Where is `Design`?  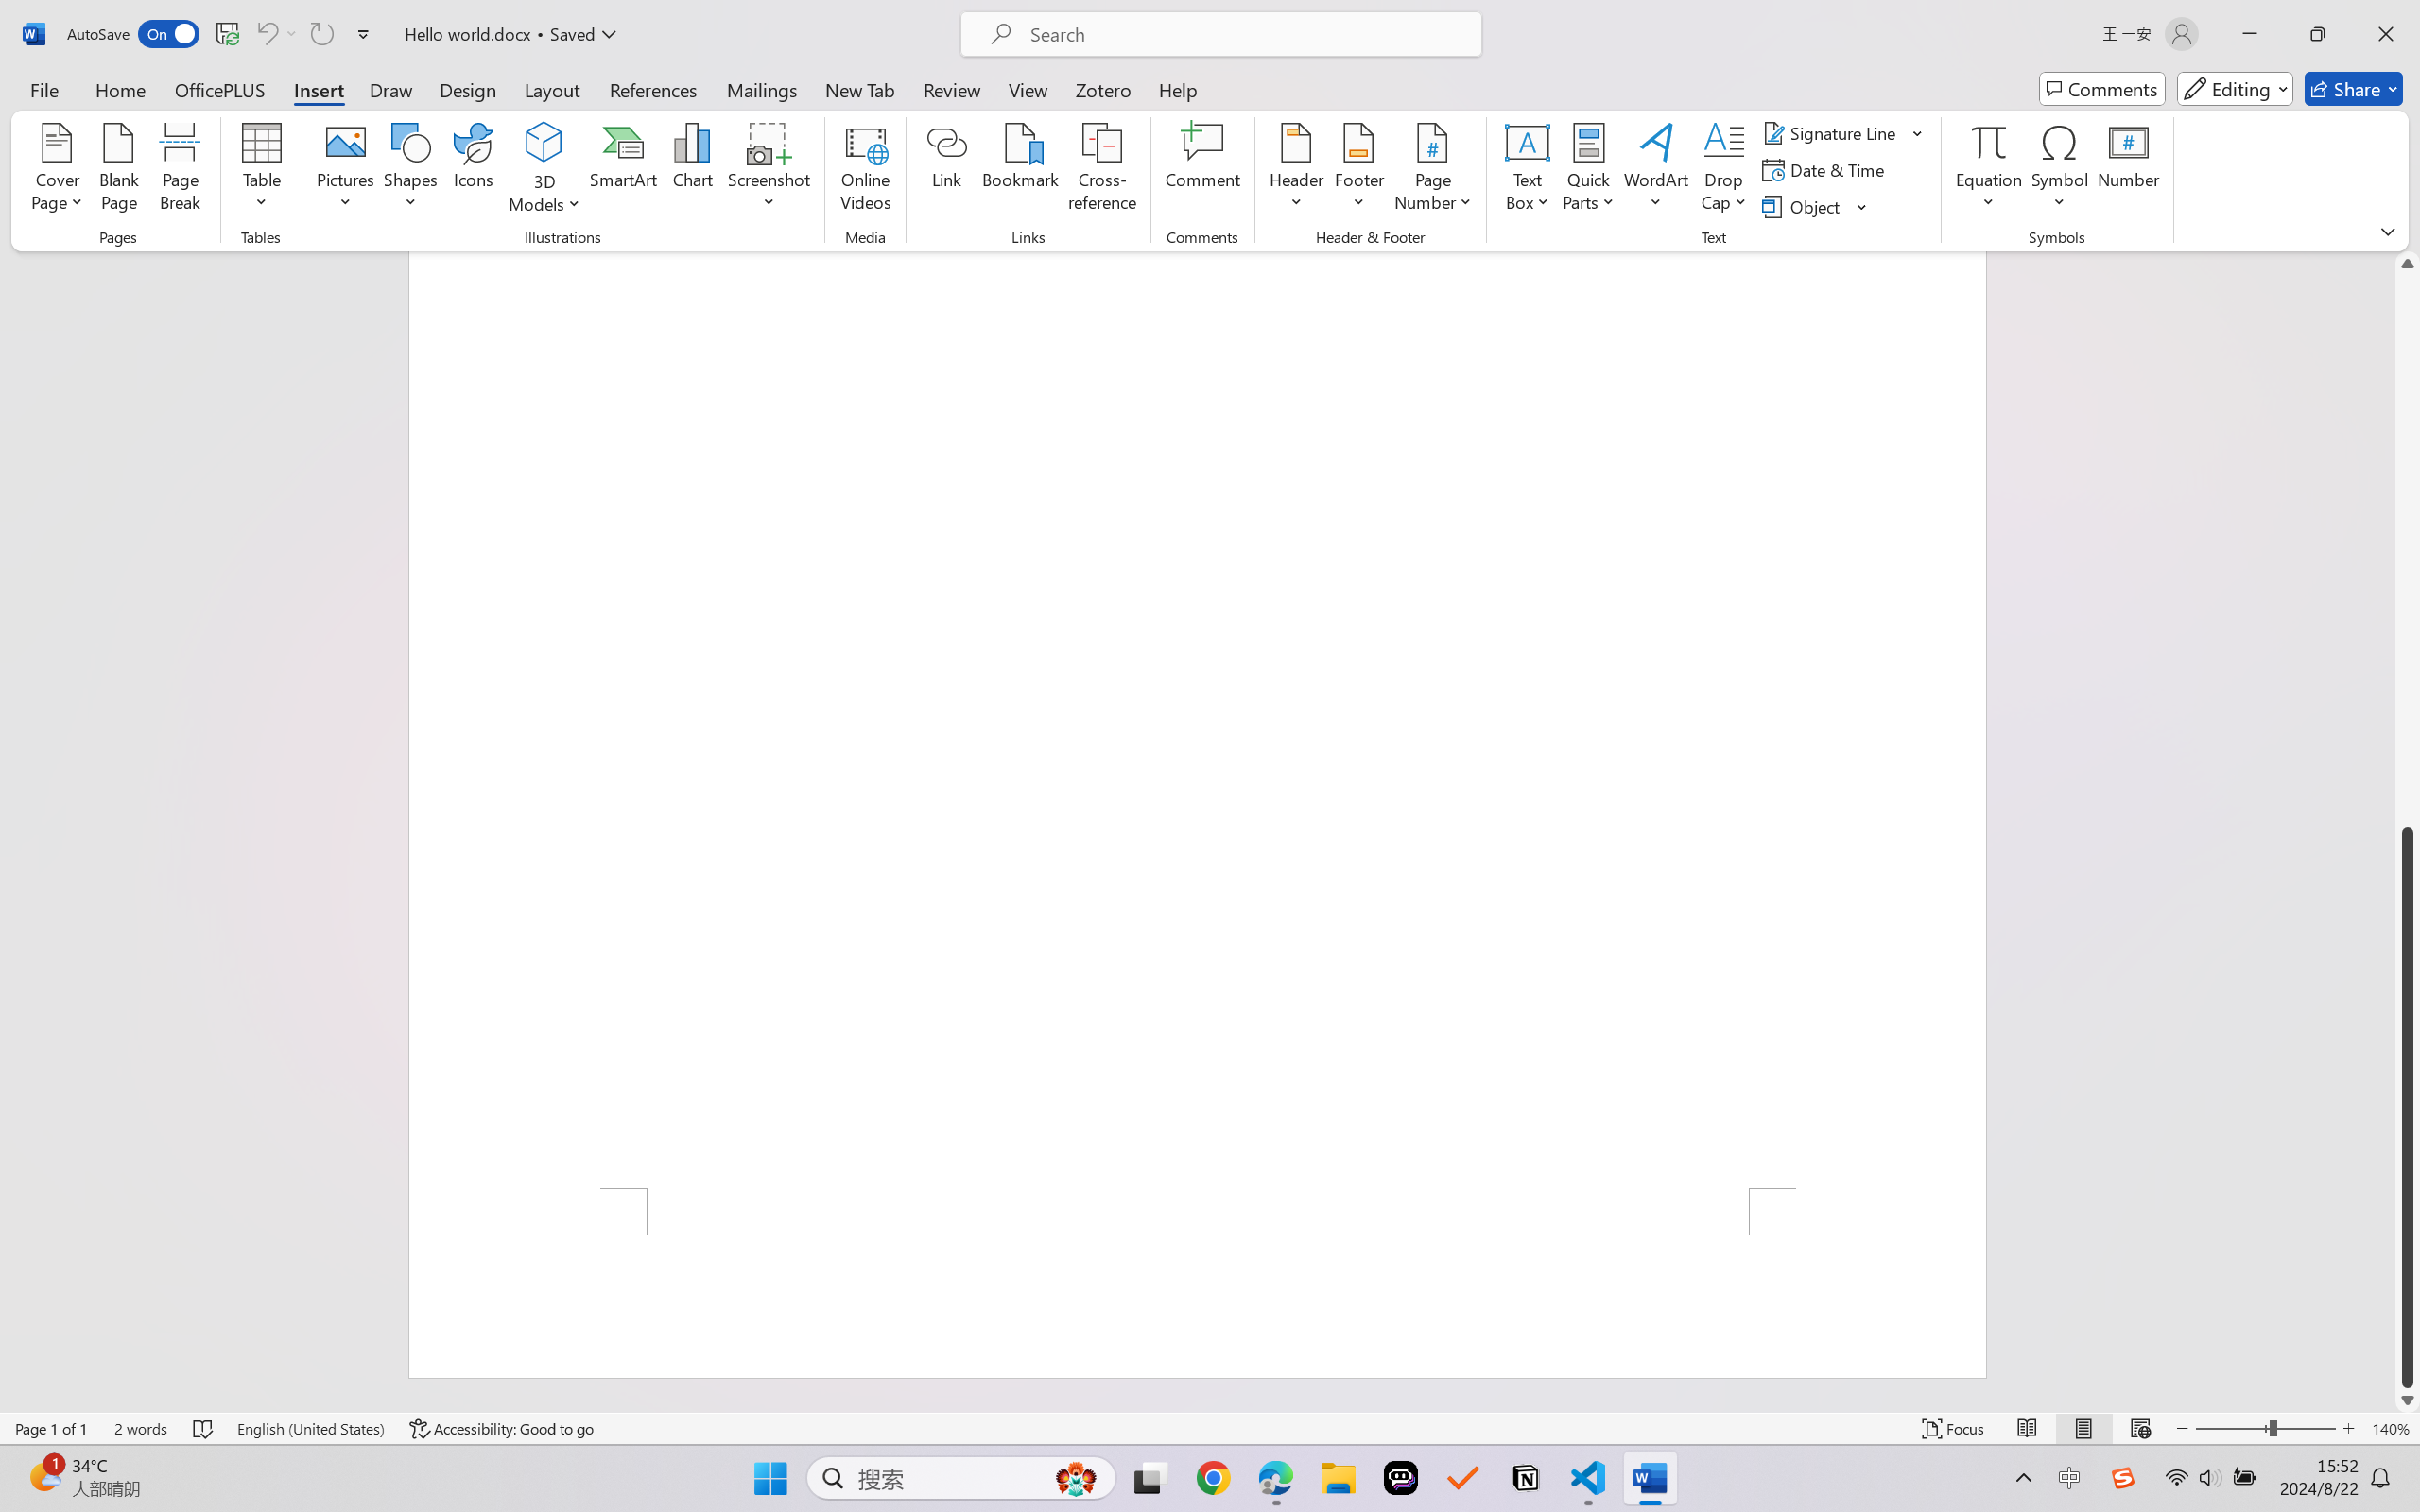
Design is located at coordinates (468, 89).